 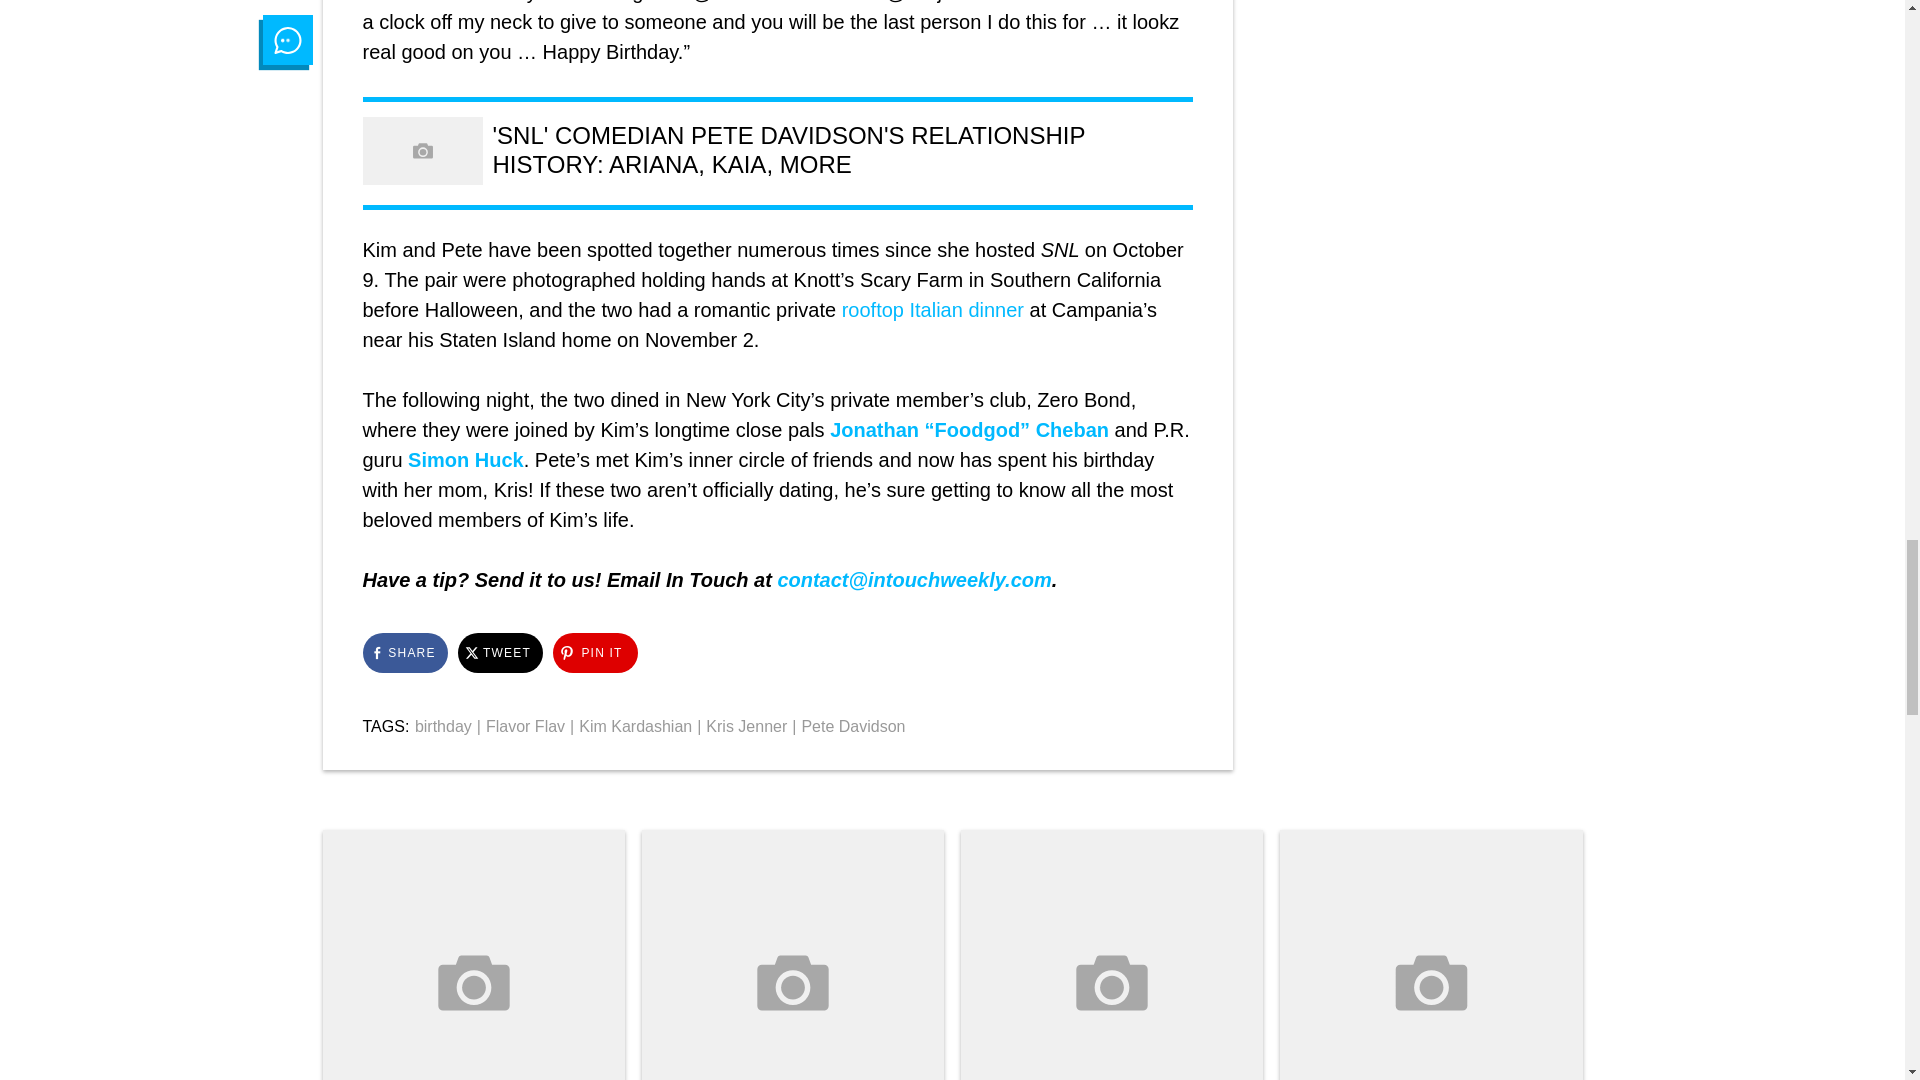 I want to click on Click to share on Facebook, so click(x=404, y=652).